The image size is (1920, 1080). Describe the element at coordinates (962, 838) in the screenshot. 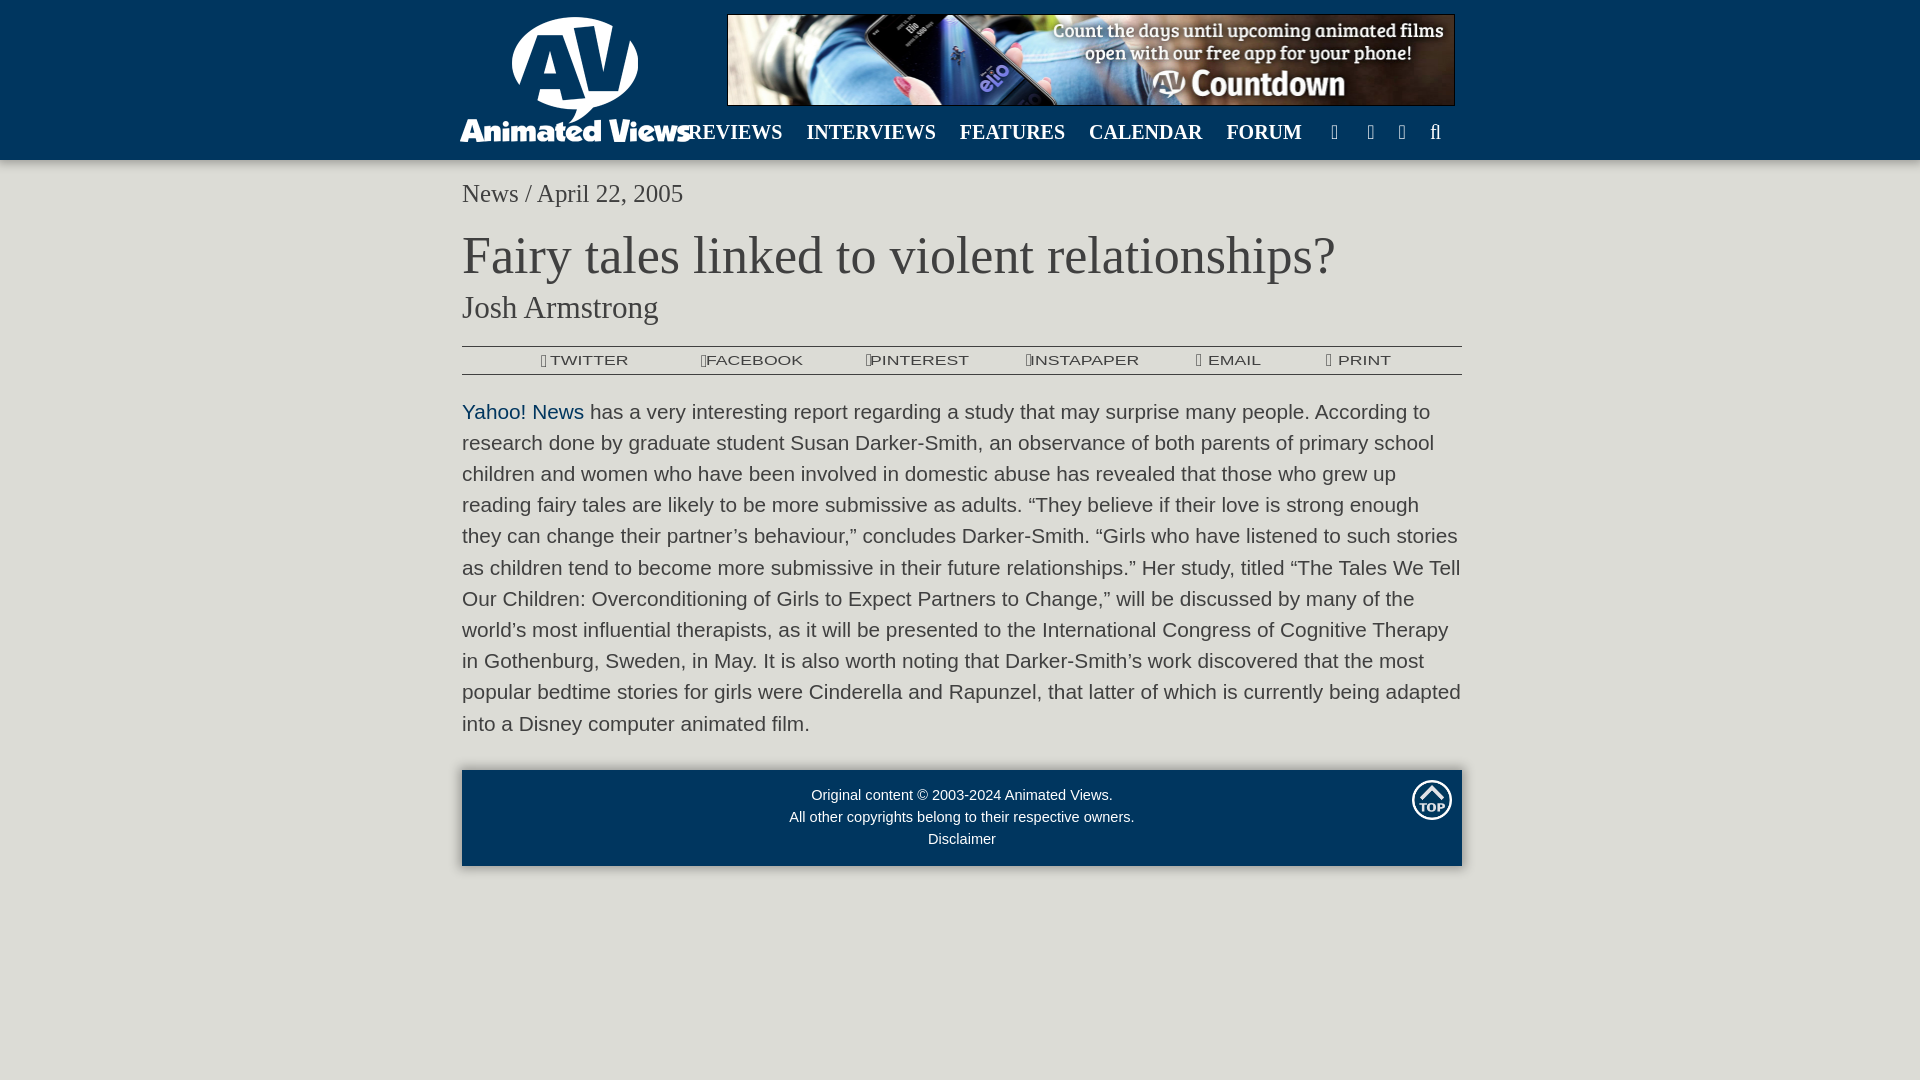

I see `Disclaimer` at that location.